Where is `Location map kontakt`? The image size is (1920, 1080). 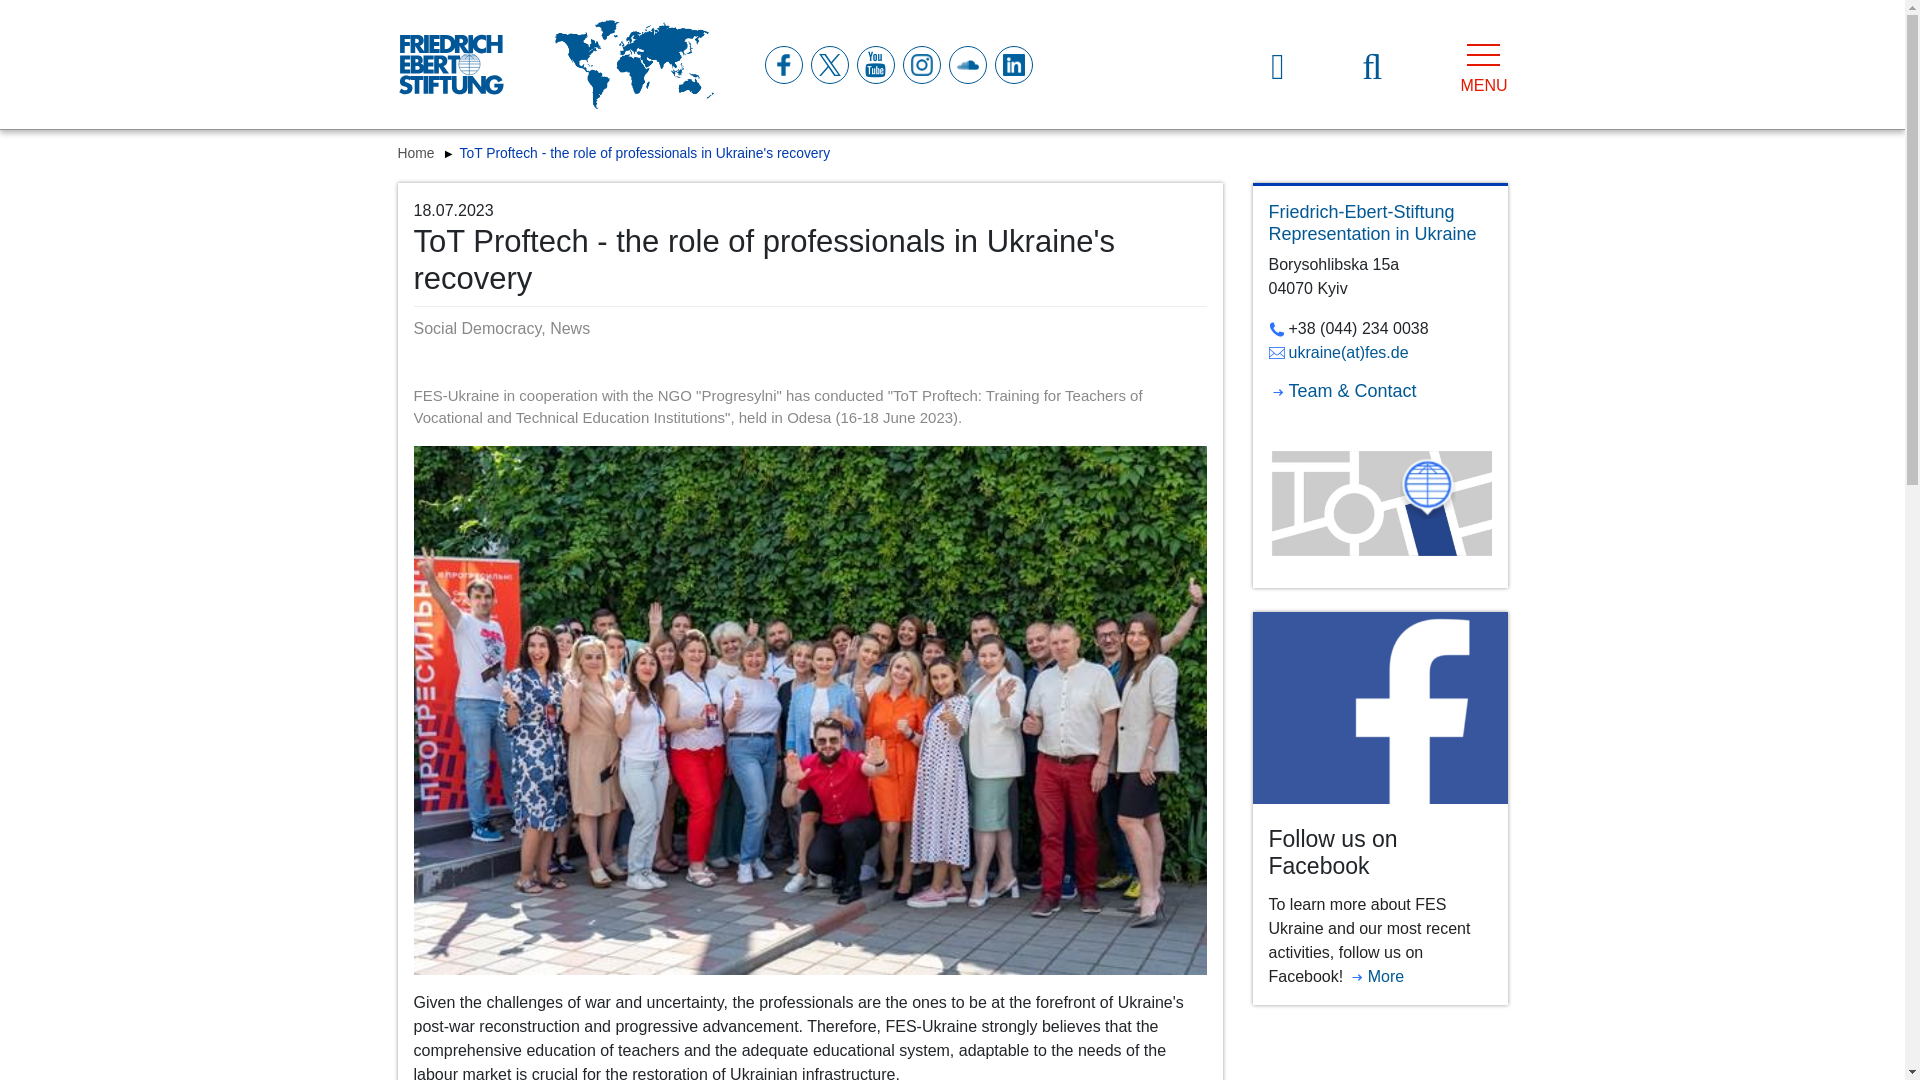 Location map kontakt is located at coordinates (1379, 504).